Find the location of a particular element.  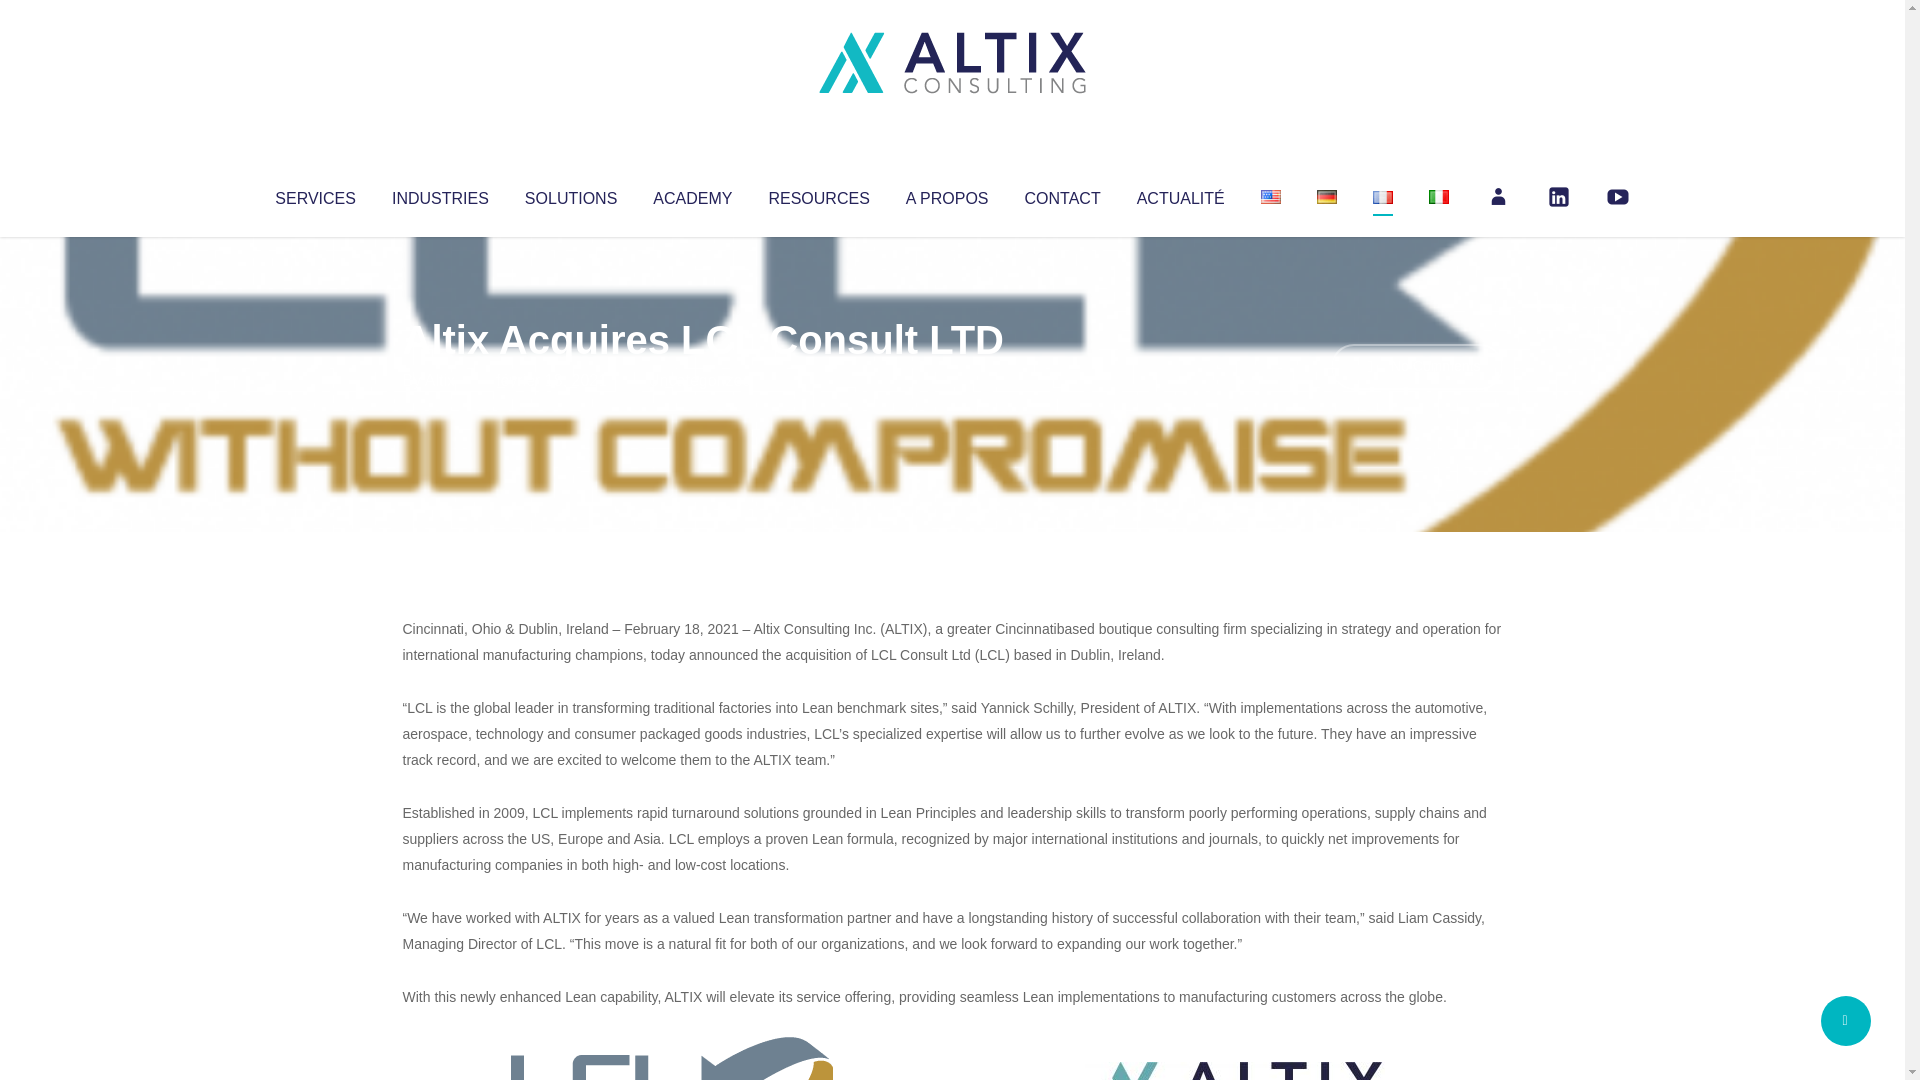

INDUSTRIES is located at coordinates (440, 194).